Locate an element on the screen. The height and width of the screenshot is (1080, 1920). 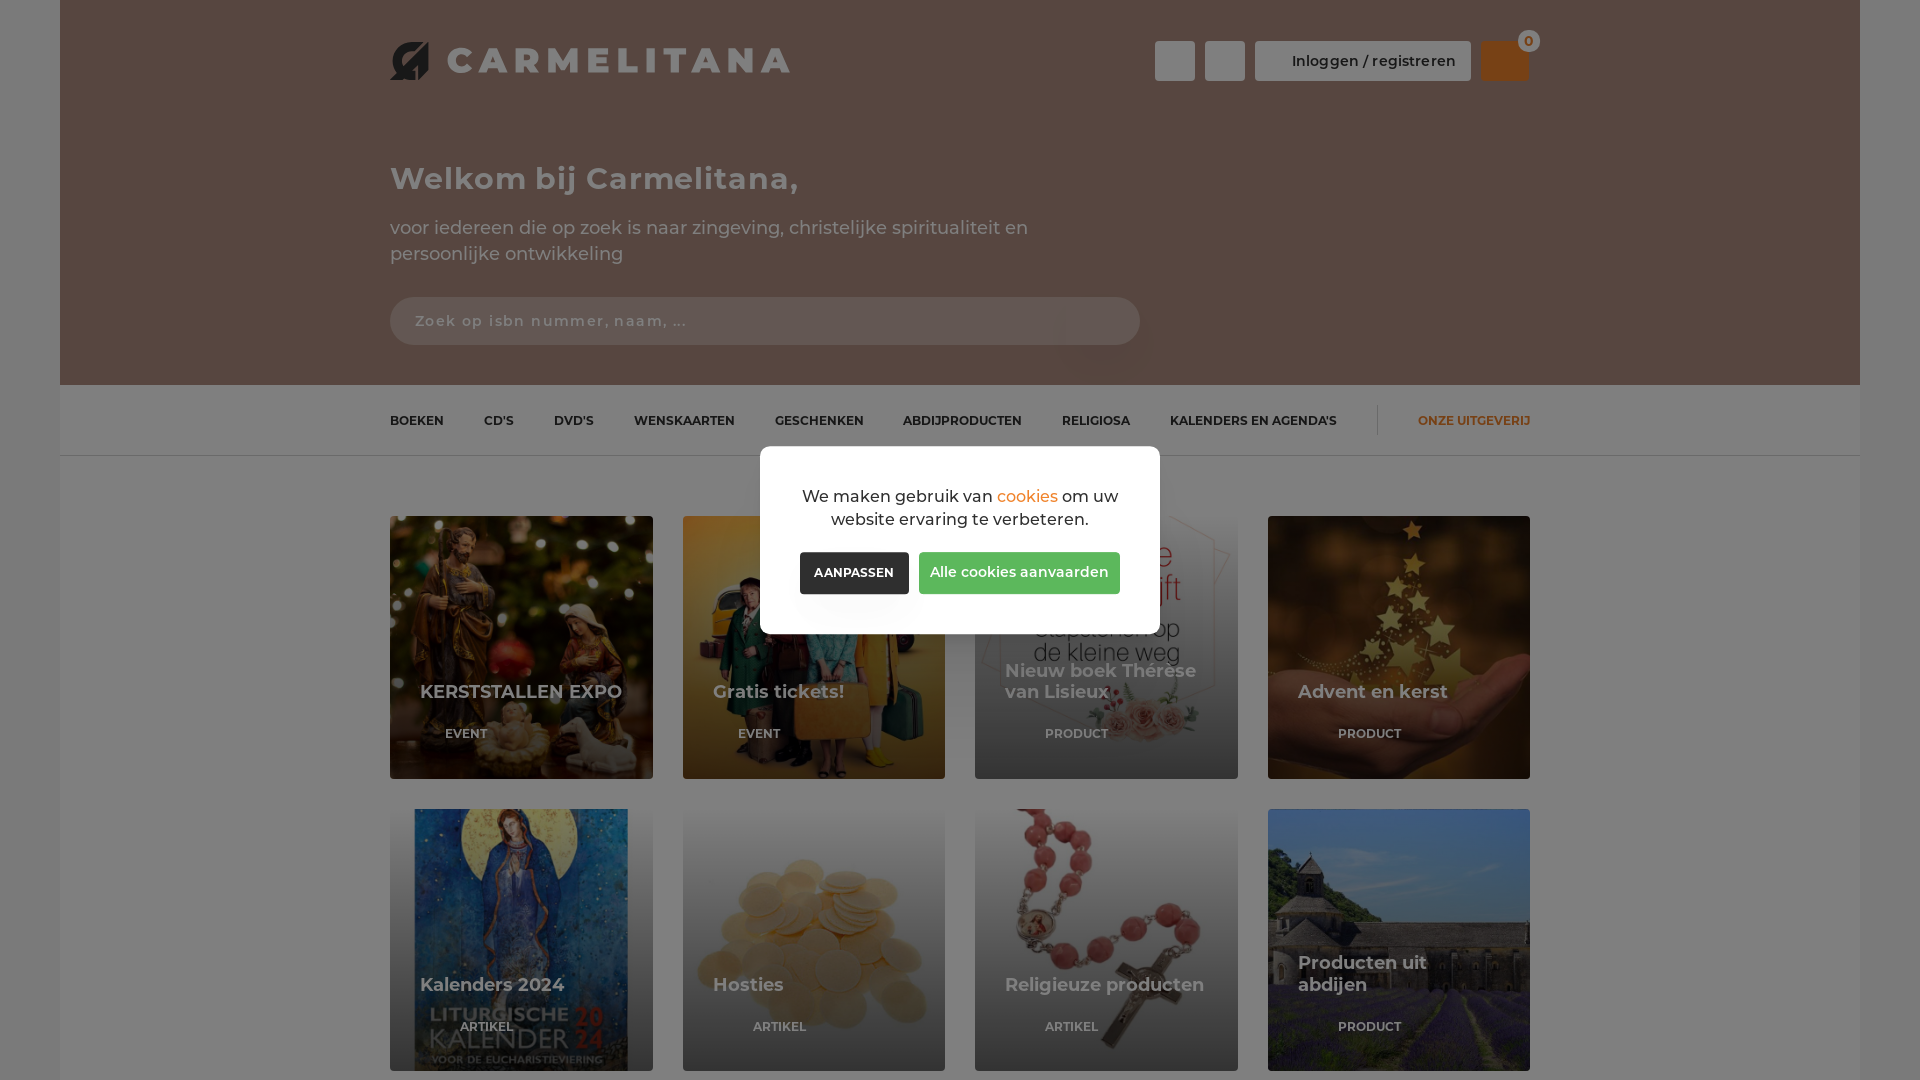
Producten uit abdijen
PRODUCT is located at coordinates (1400, 940).